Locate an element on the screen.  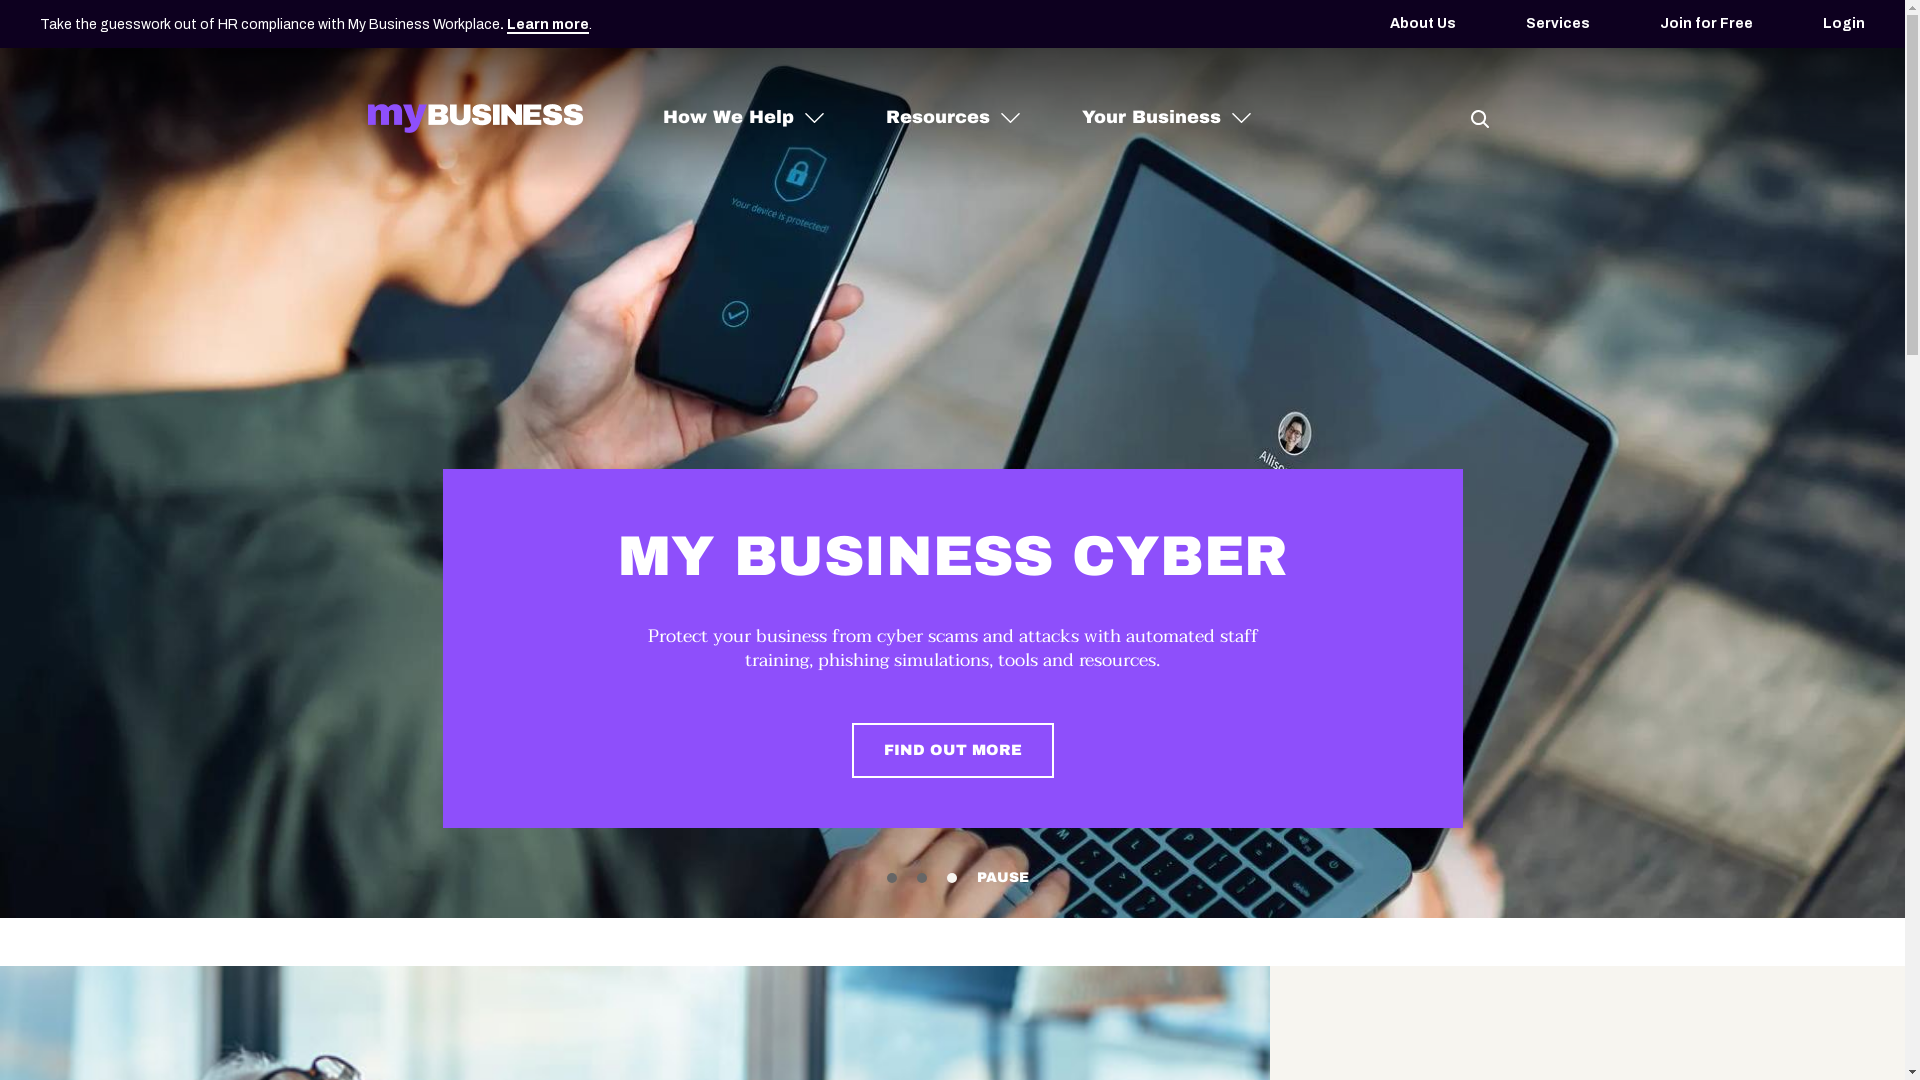
Learn more is located at coordinates (548, 26).